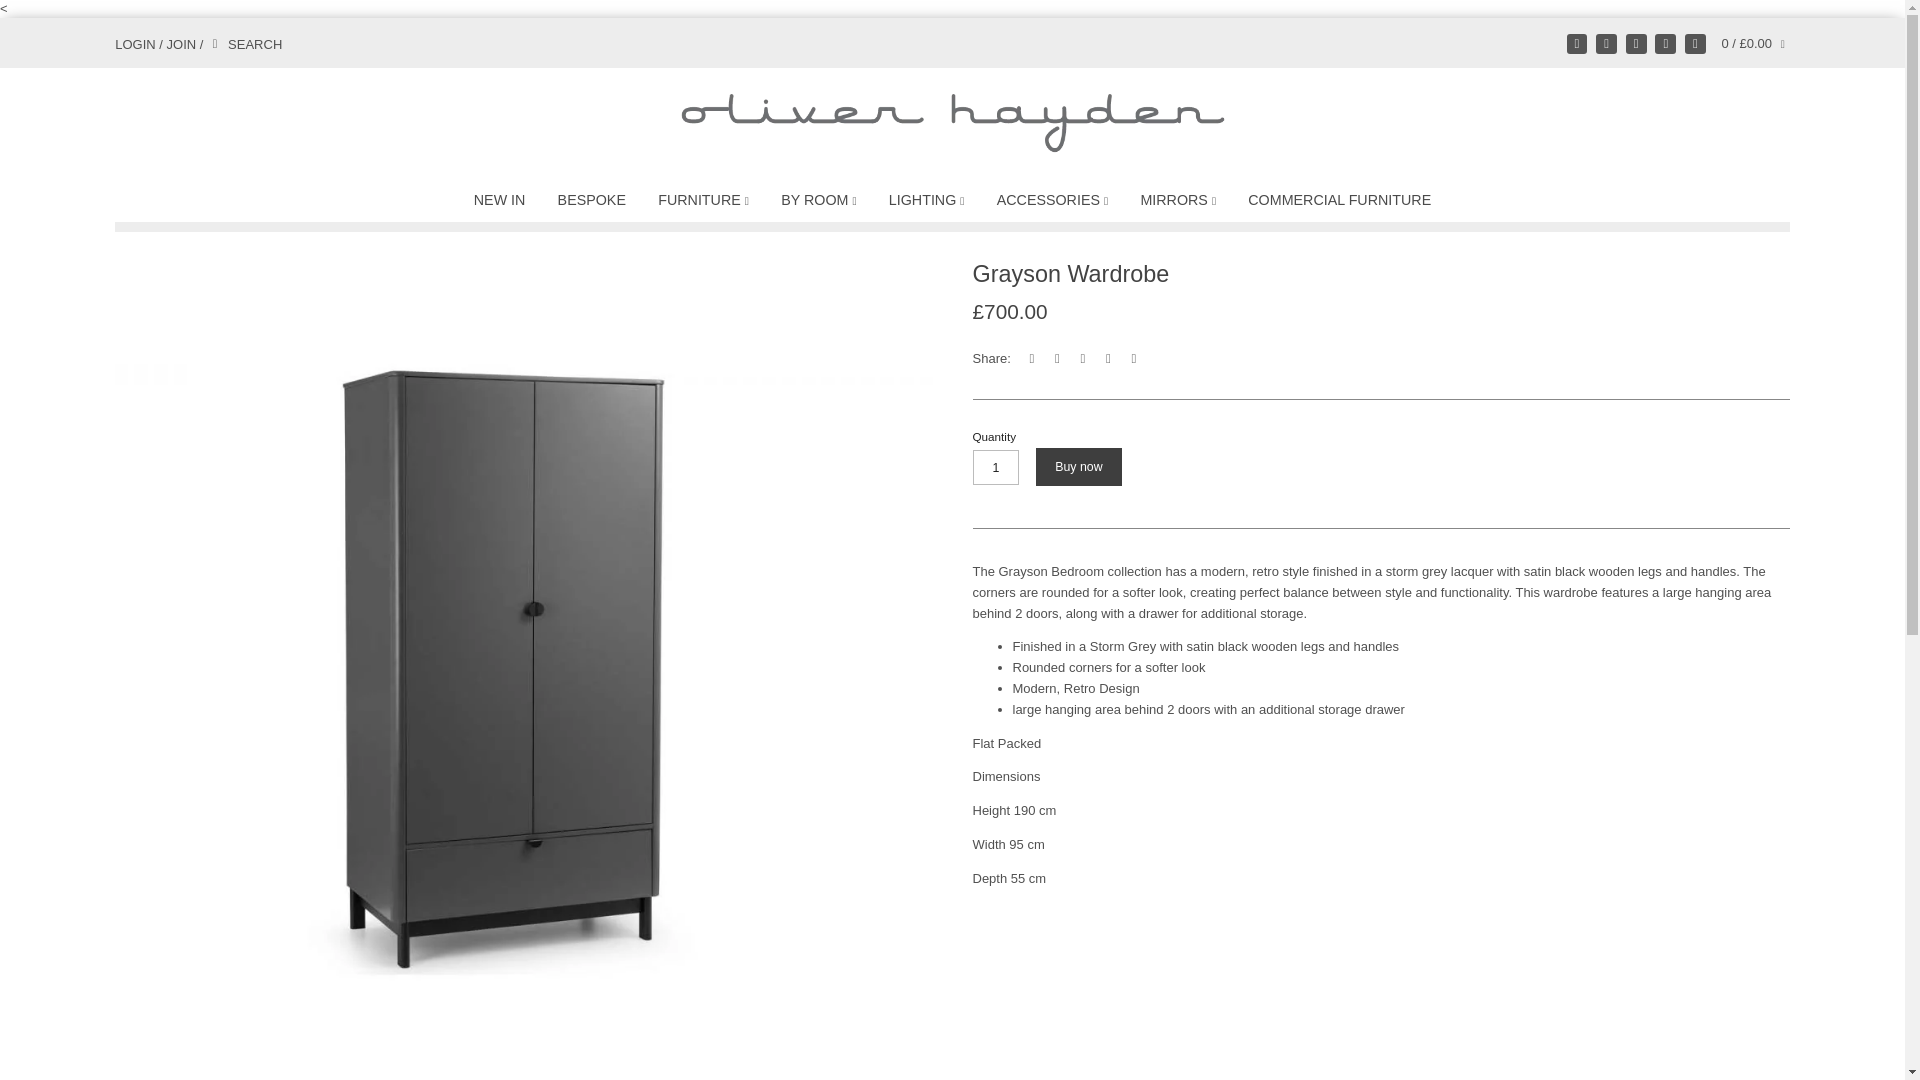  I want to click on Pin the main product image, so click(1084, 358).